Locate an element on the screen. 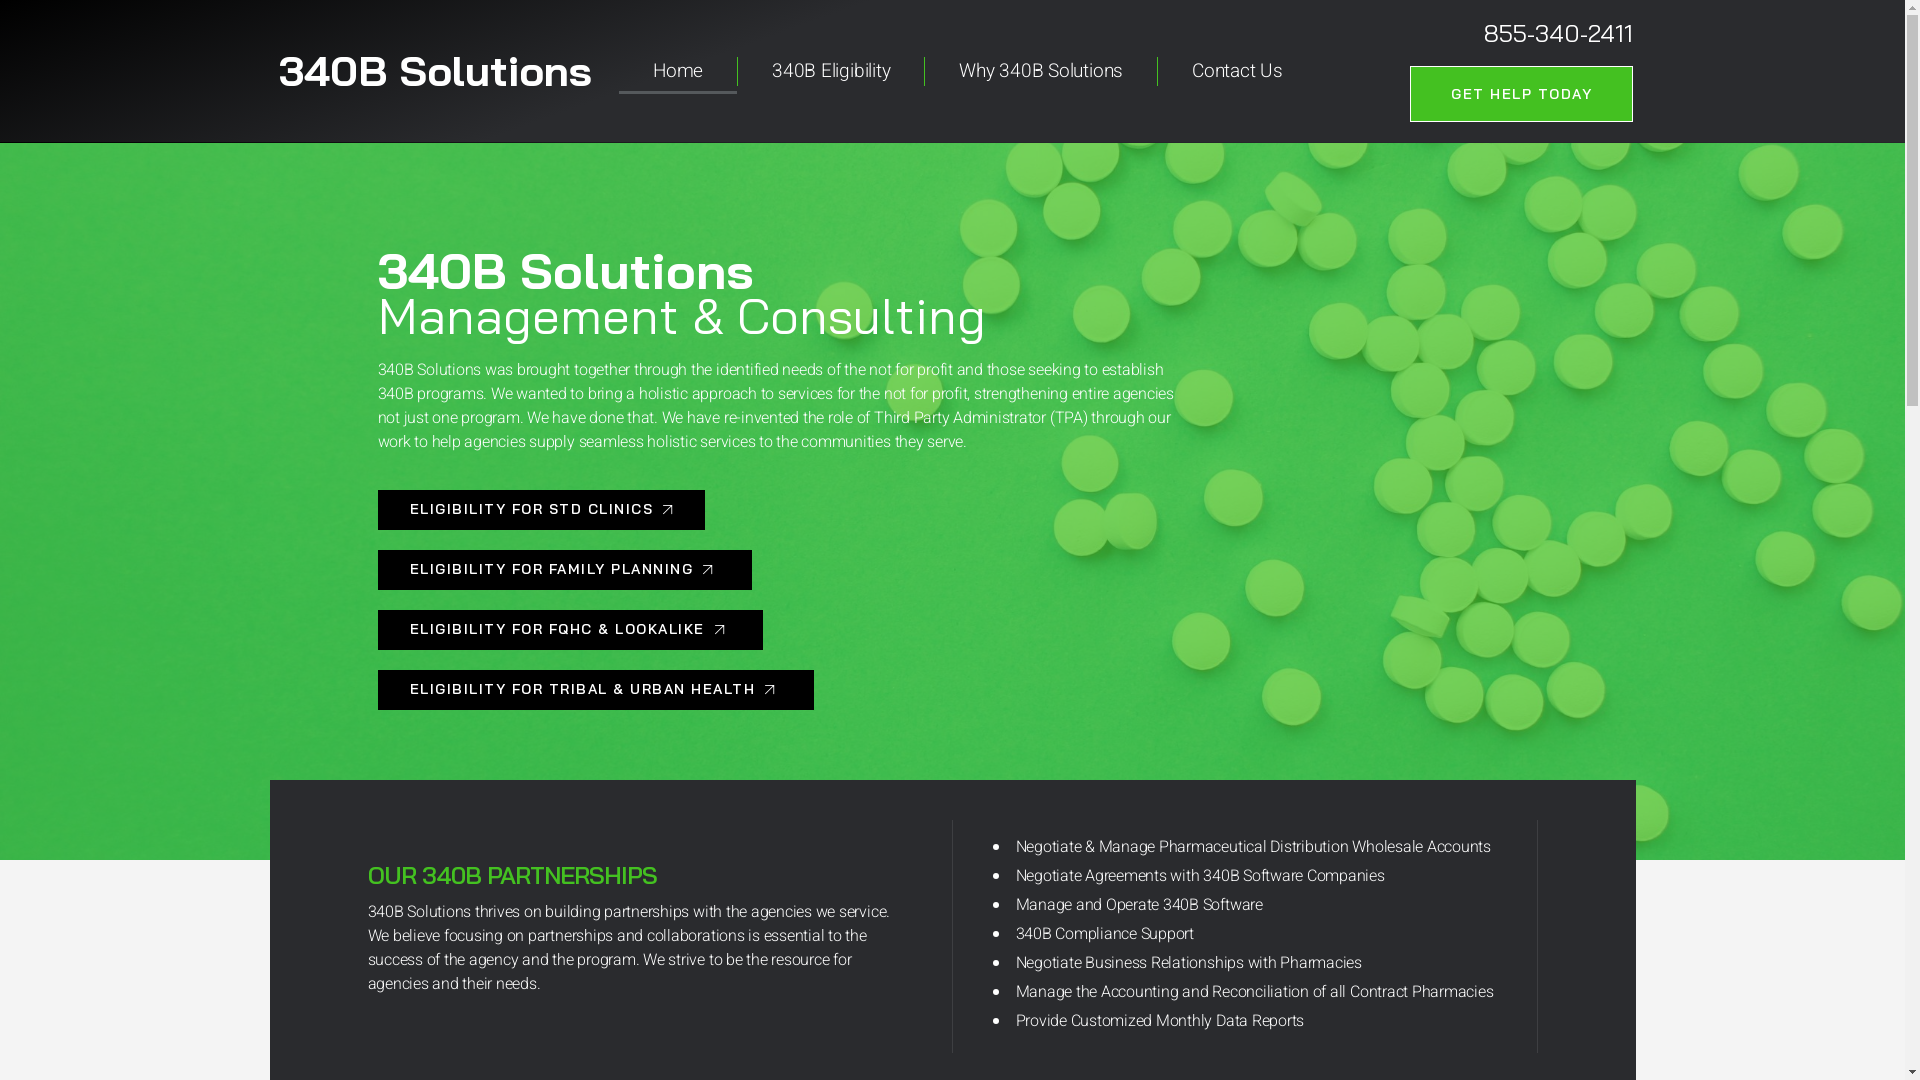 This screenshot has width=1920, height=1080. 855-340-2411 is located at coordinates (1558, 33).